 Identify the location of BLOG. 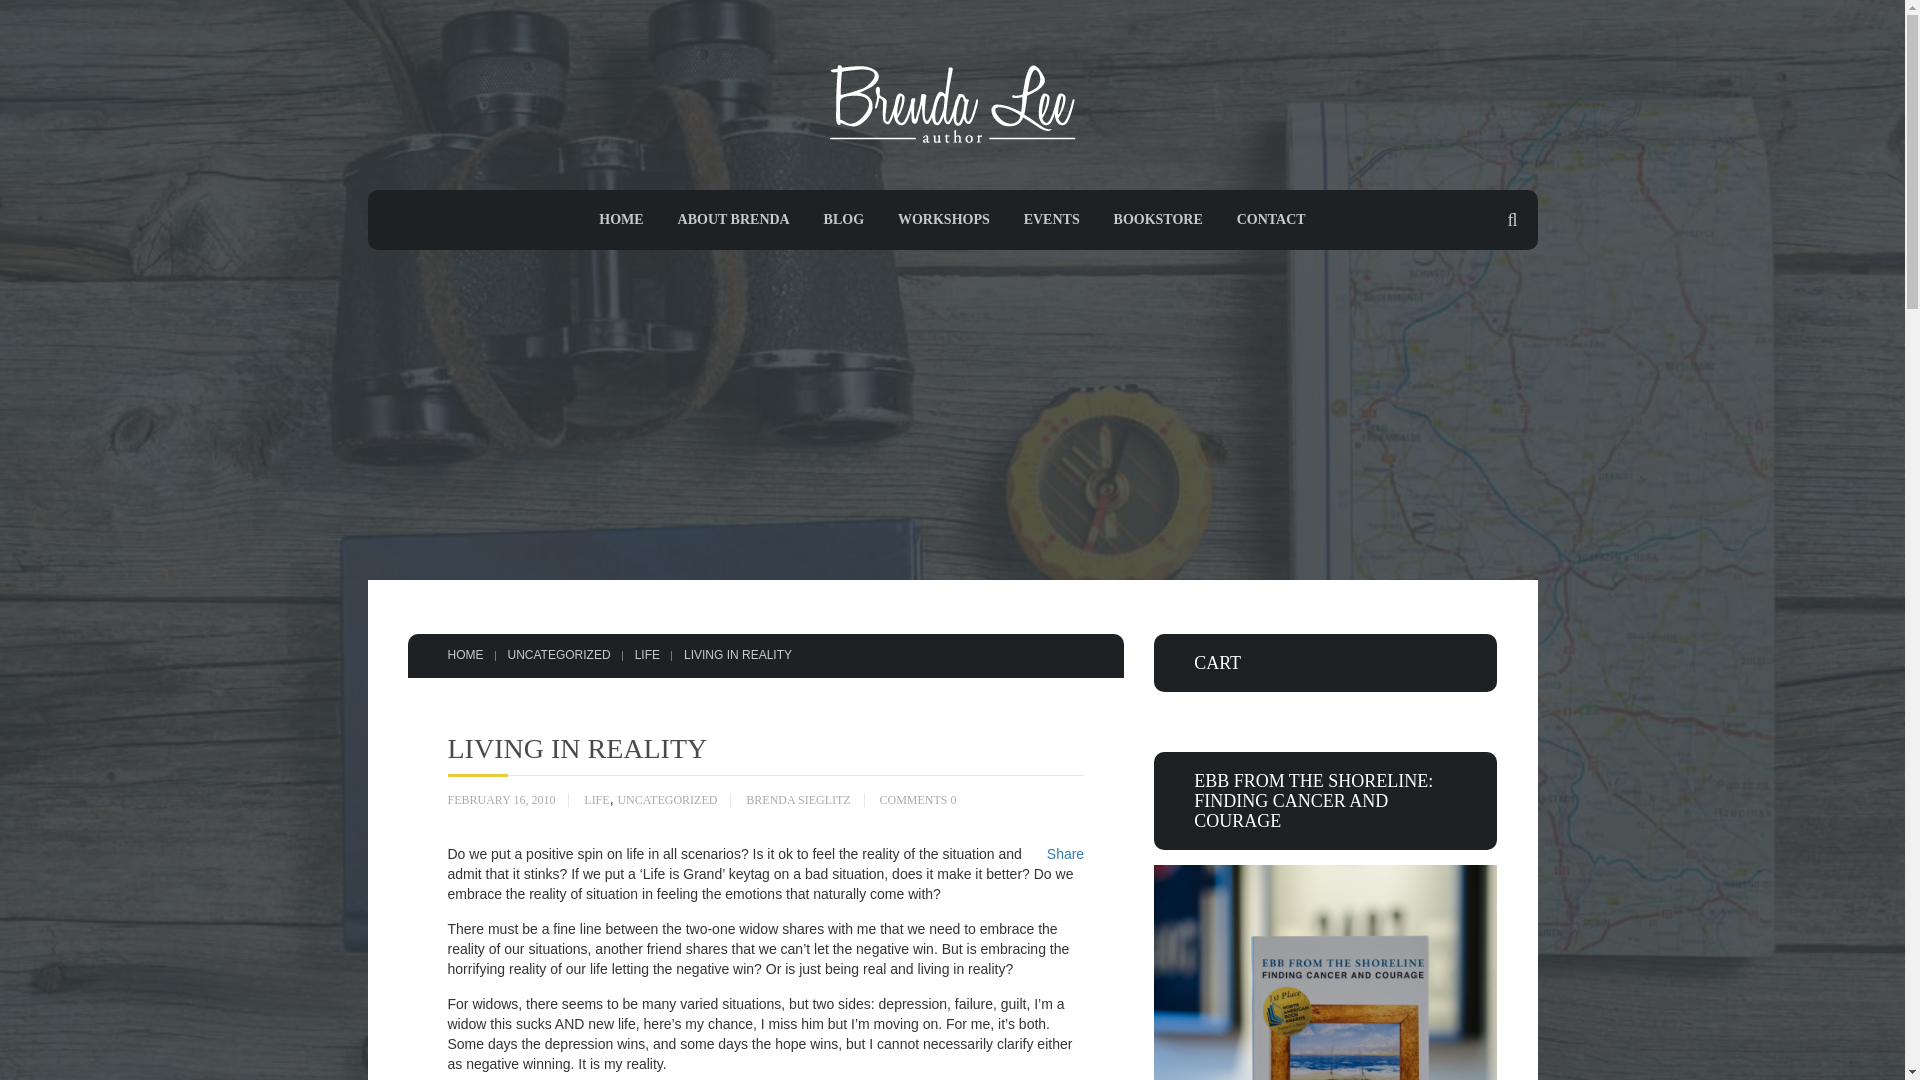
(844, 218).